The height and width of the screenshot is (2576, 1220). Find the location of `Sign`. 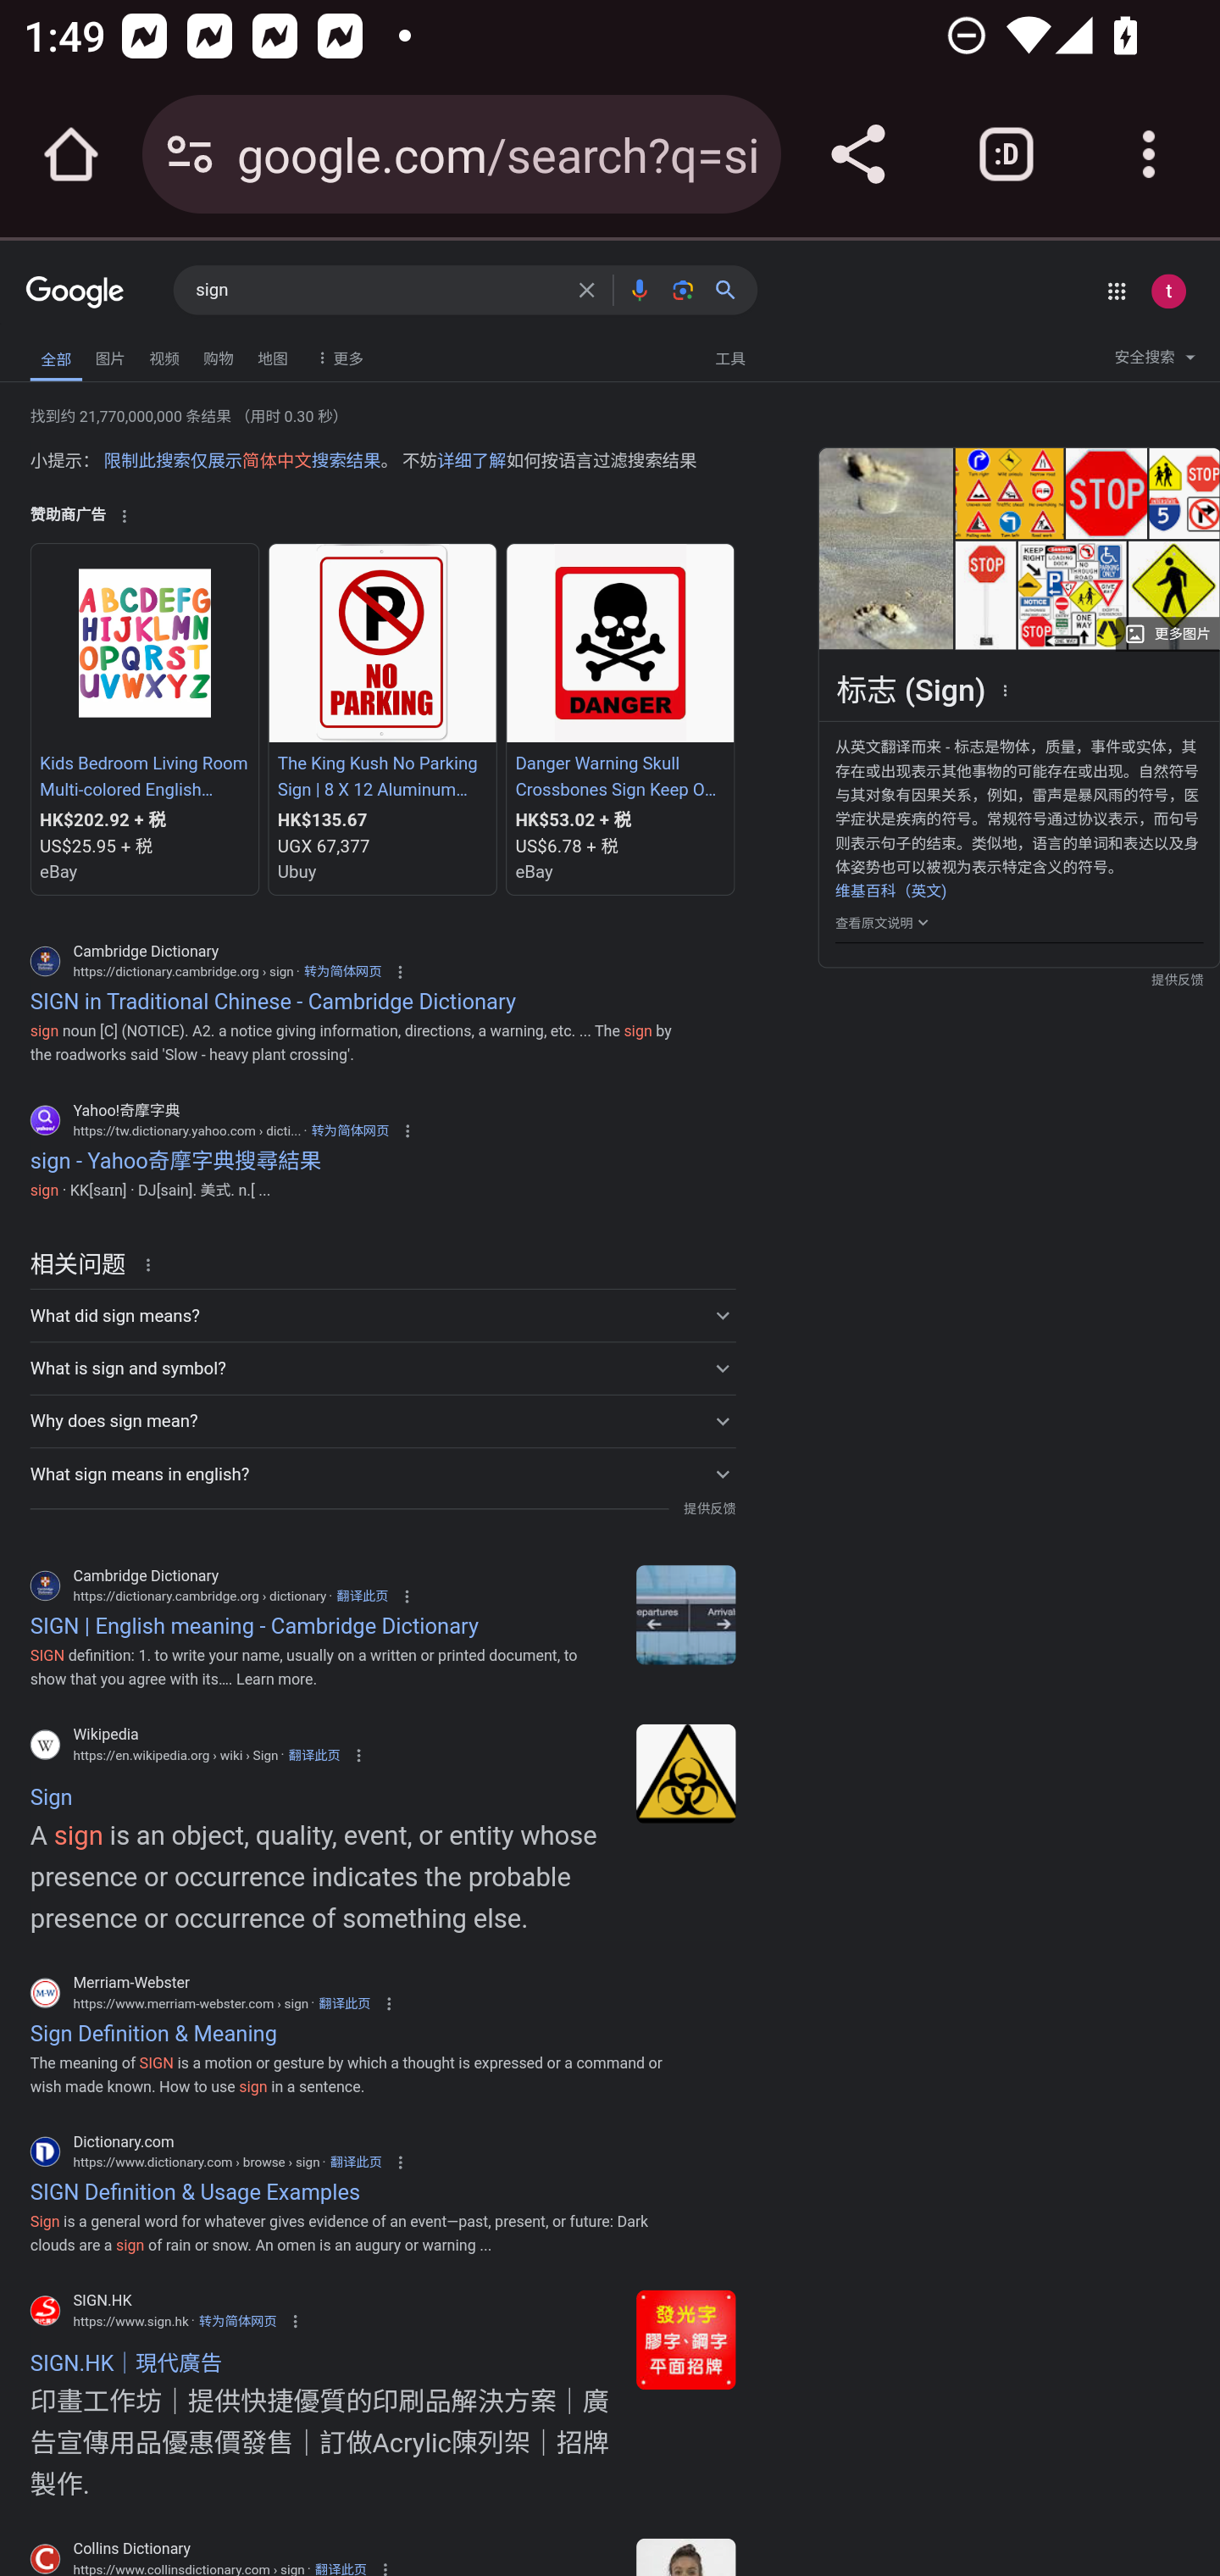

Sign is located at coordinates (686, 1773).